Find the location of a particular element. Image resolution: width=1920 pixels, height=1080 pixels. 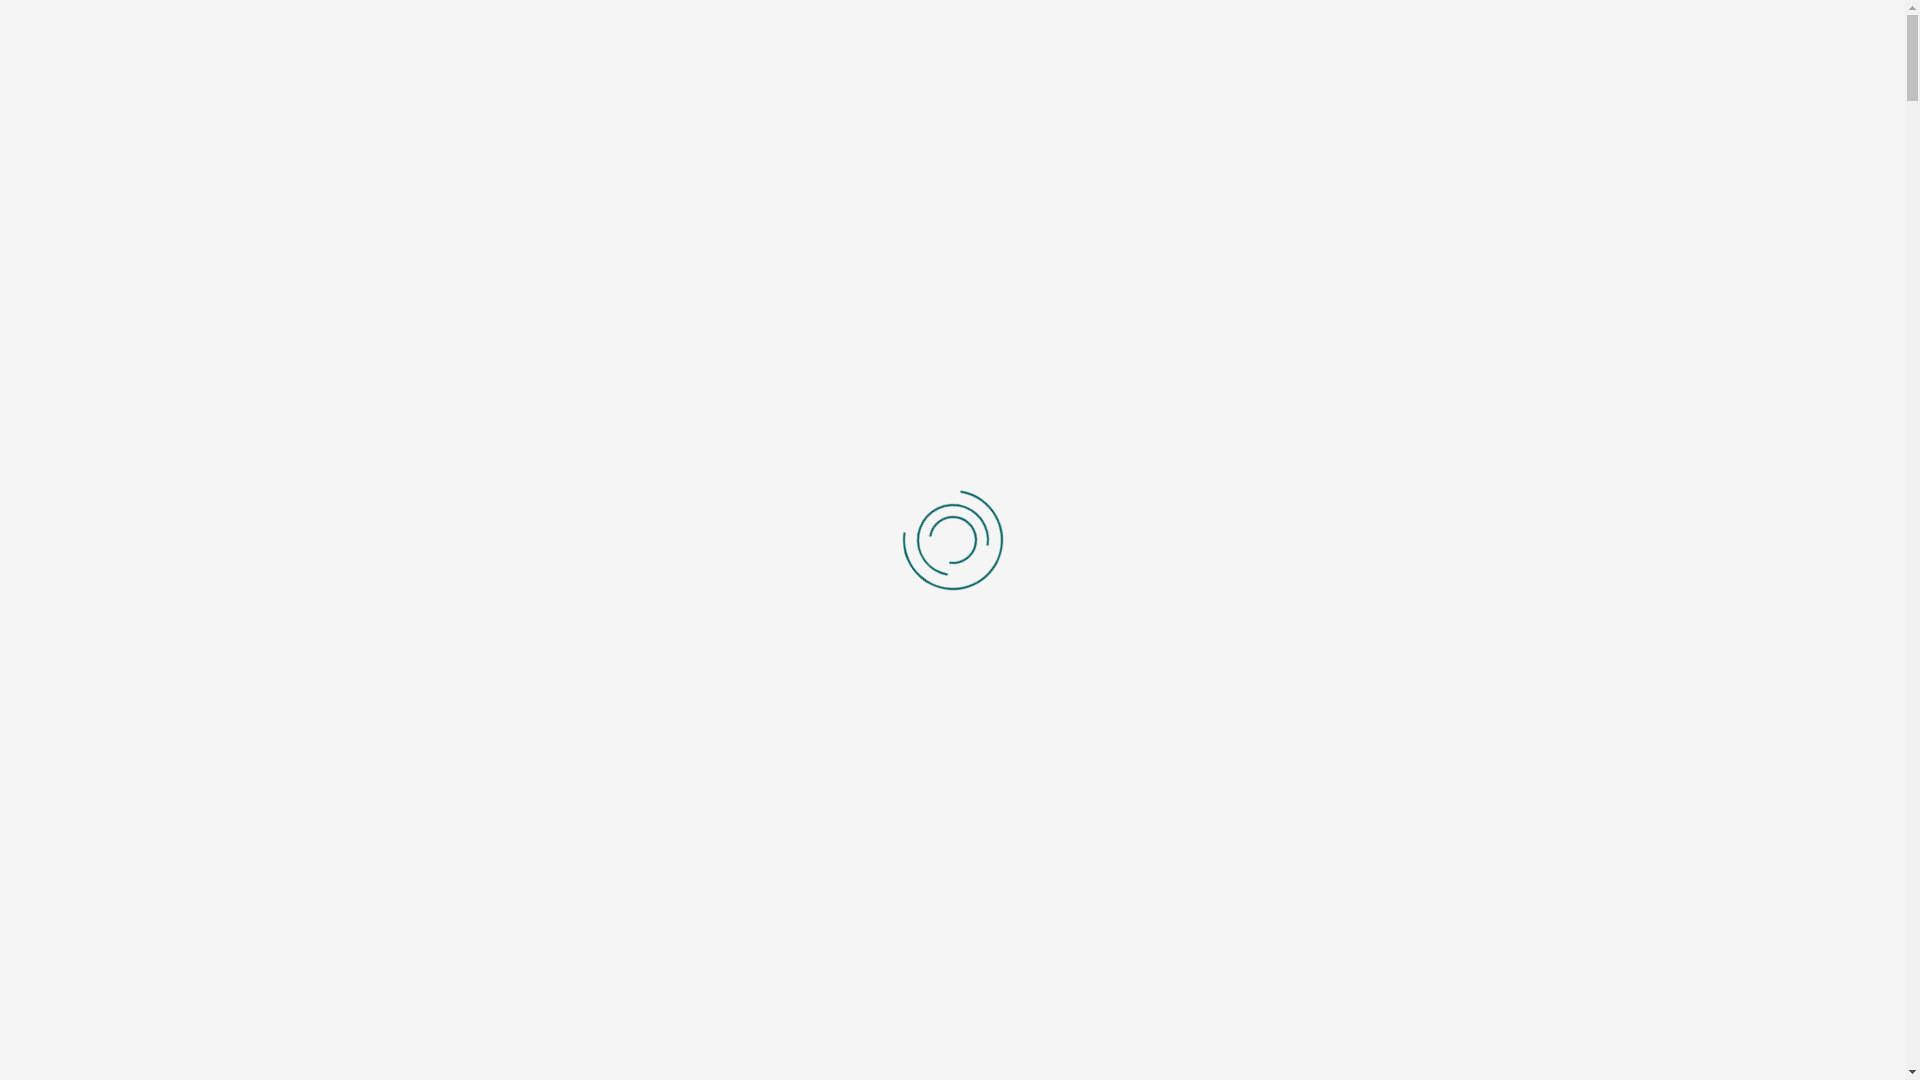

ABOUT is located at coordinates (855, 92).